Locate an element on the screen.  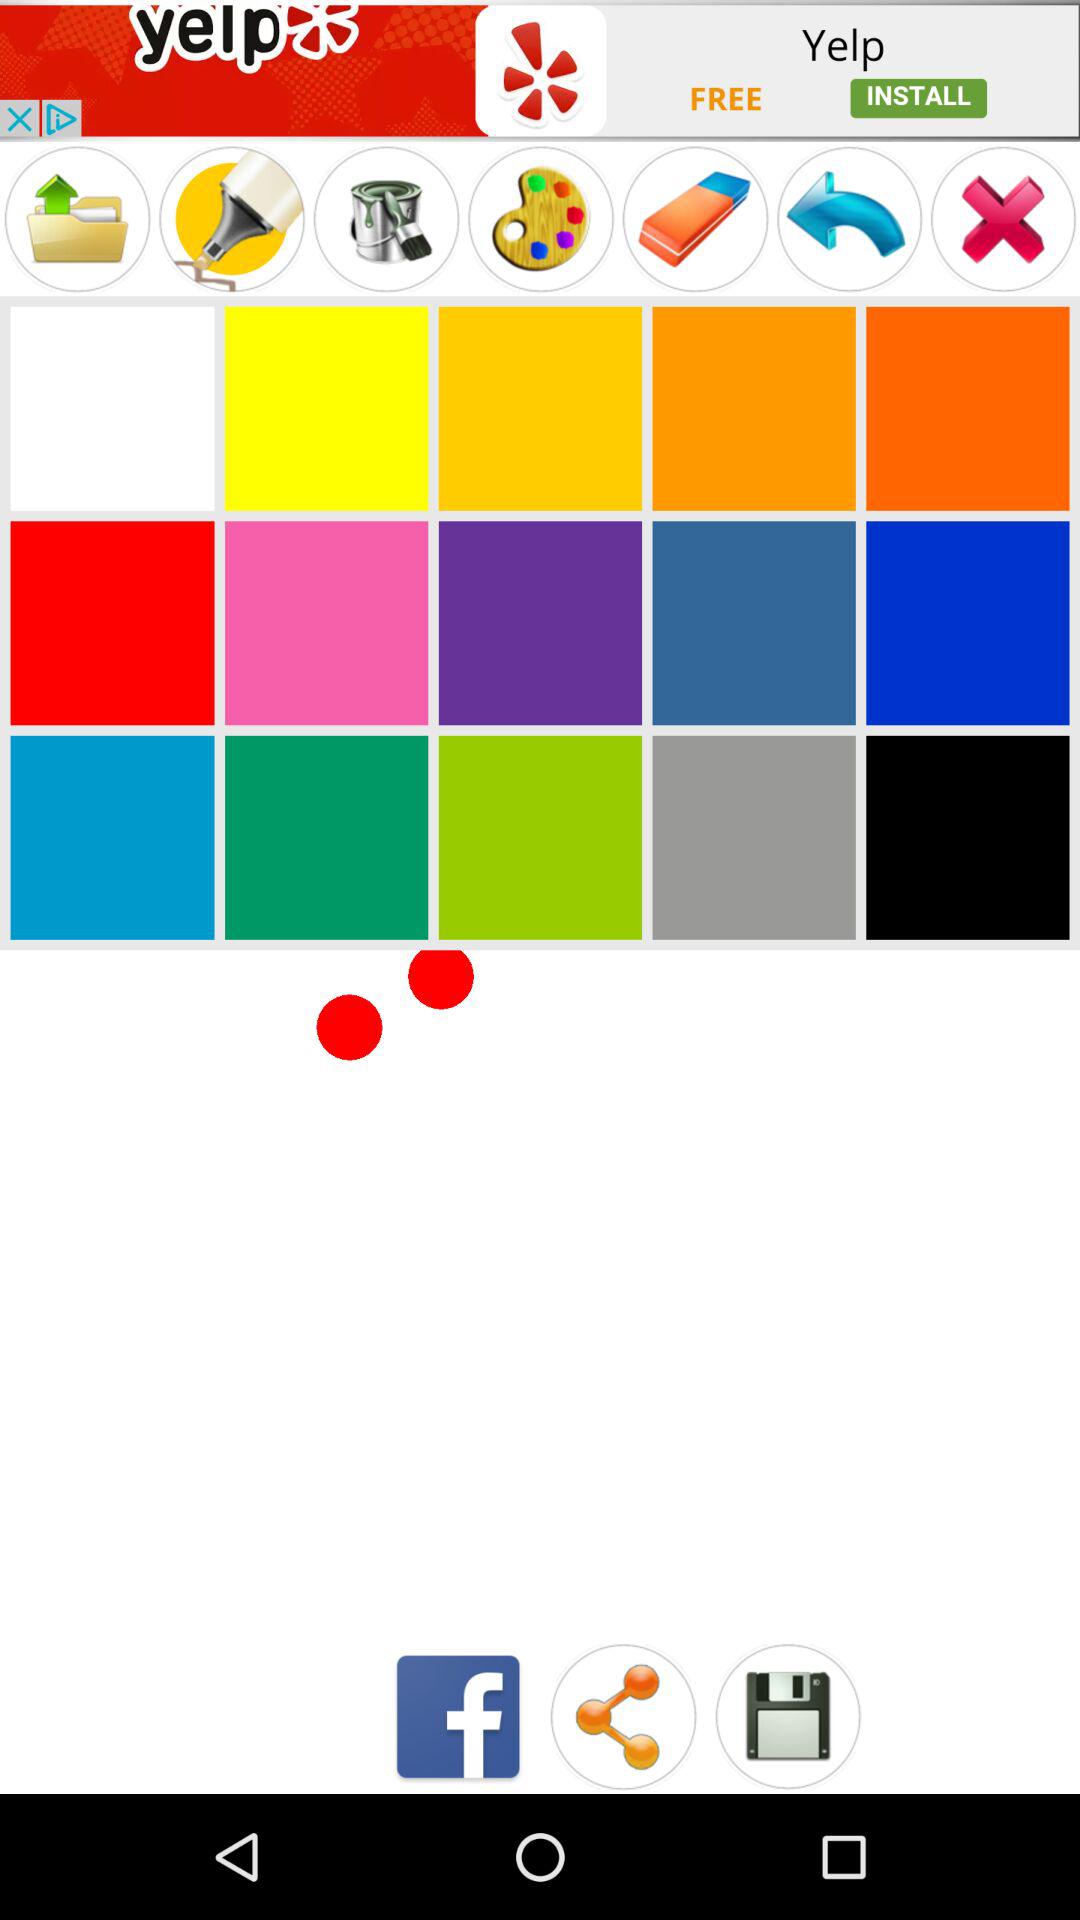
use pen is located at coordinates (232, 218).